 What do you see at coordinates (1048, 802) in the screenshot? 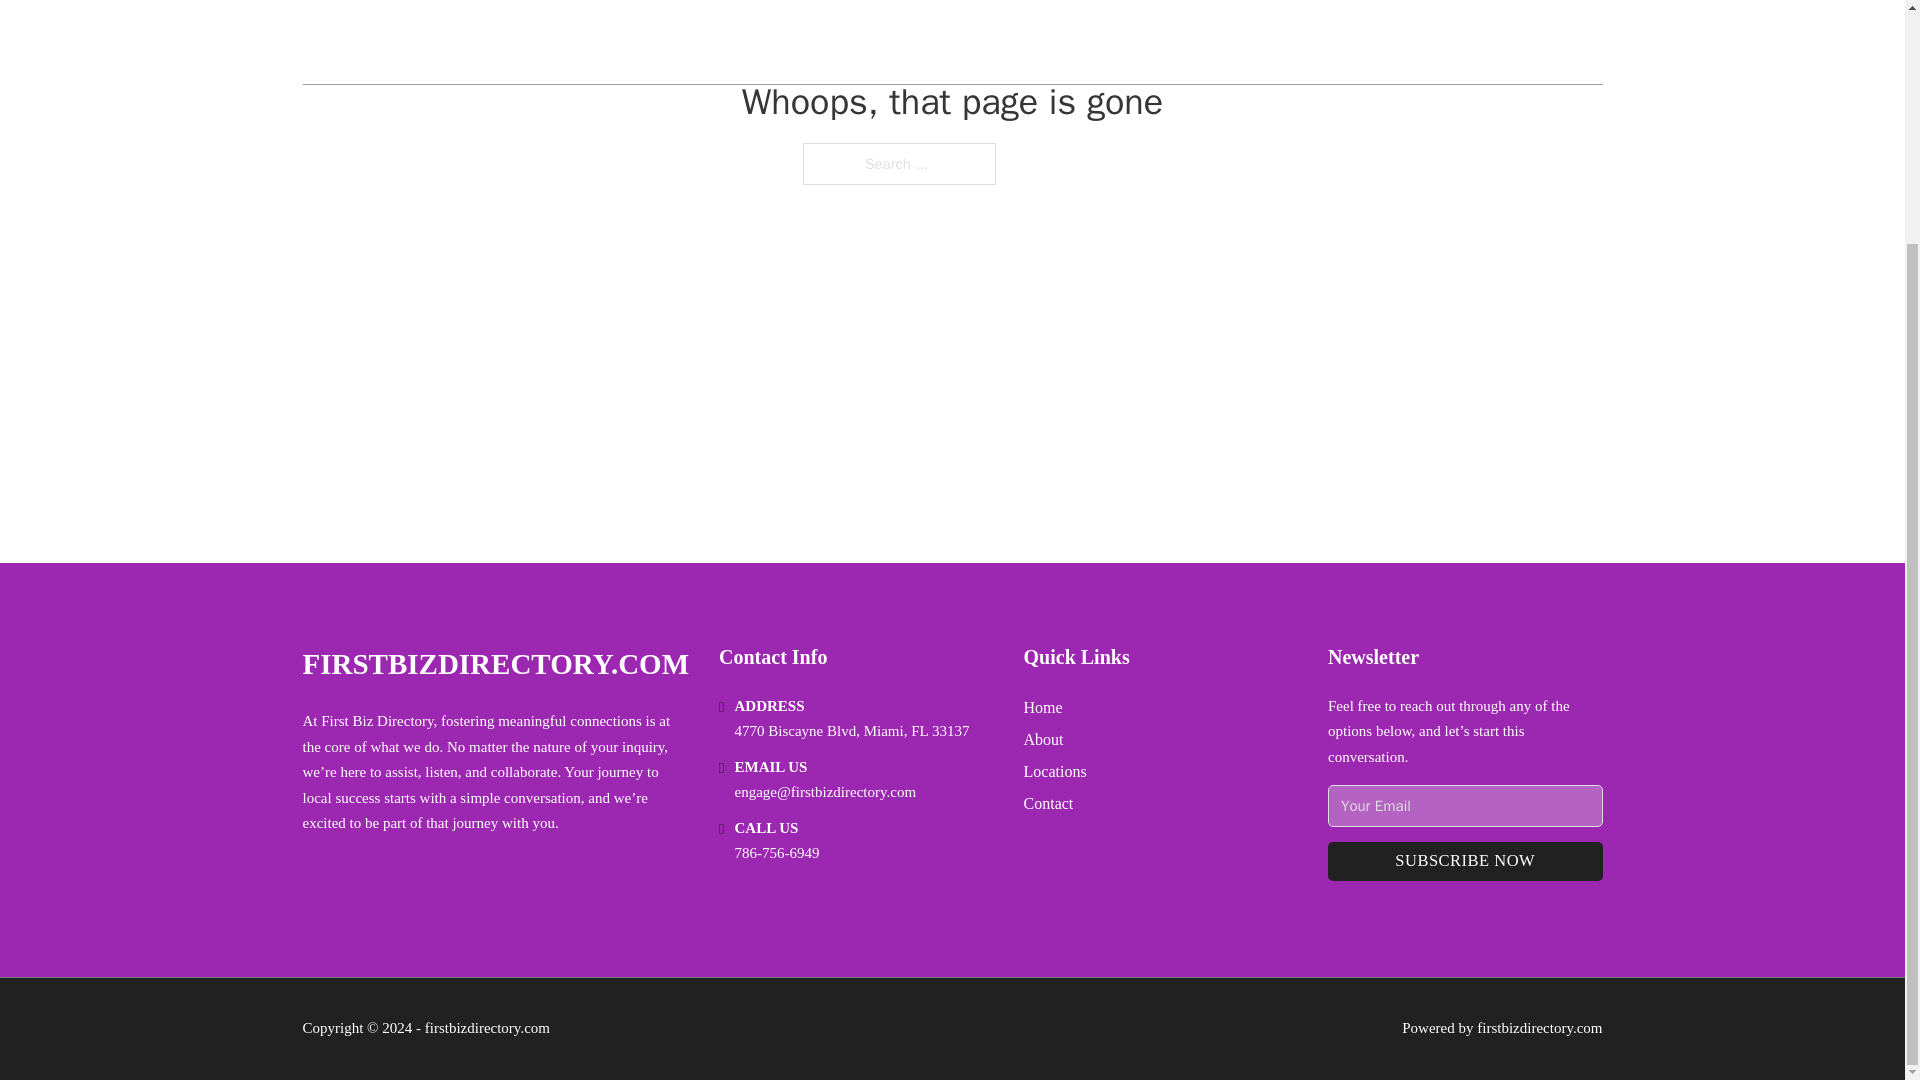
I see `Contact` at bounding box center [1048, 802].